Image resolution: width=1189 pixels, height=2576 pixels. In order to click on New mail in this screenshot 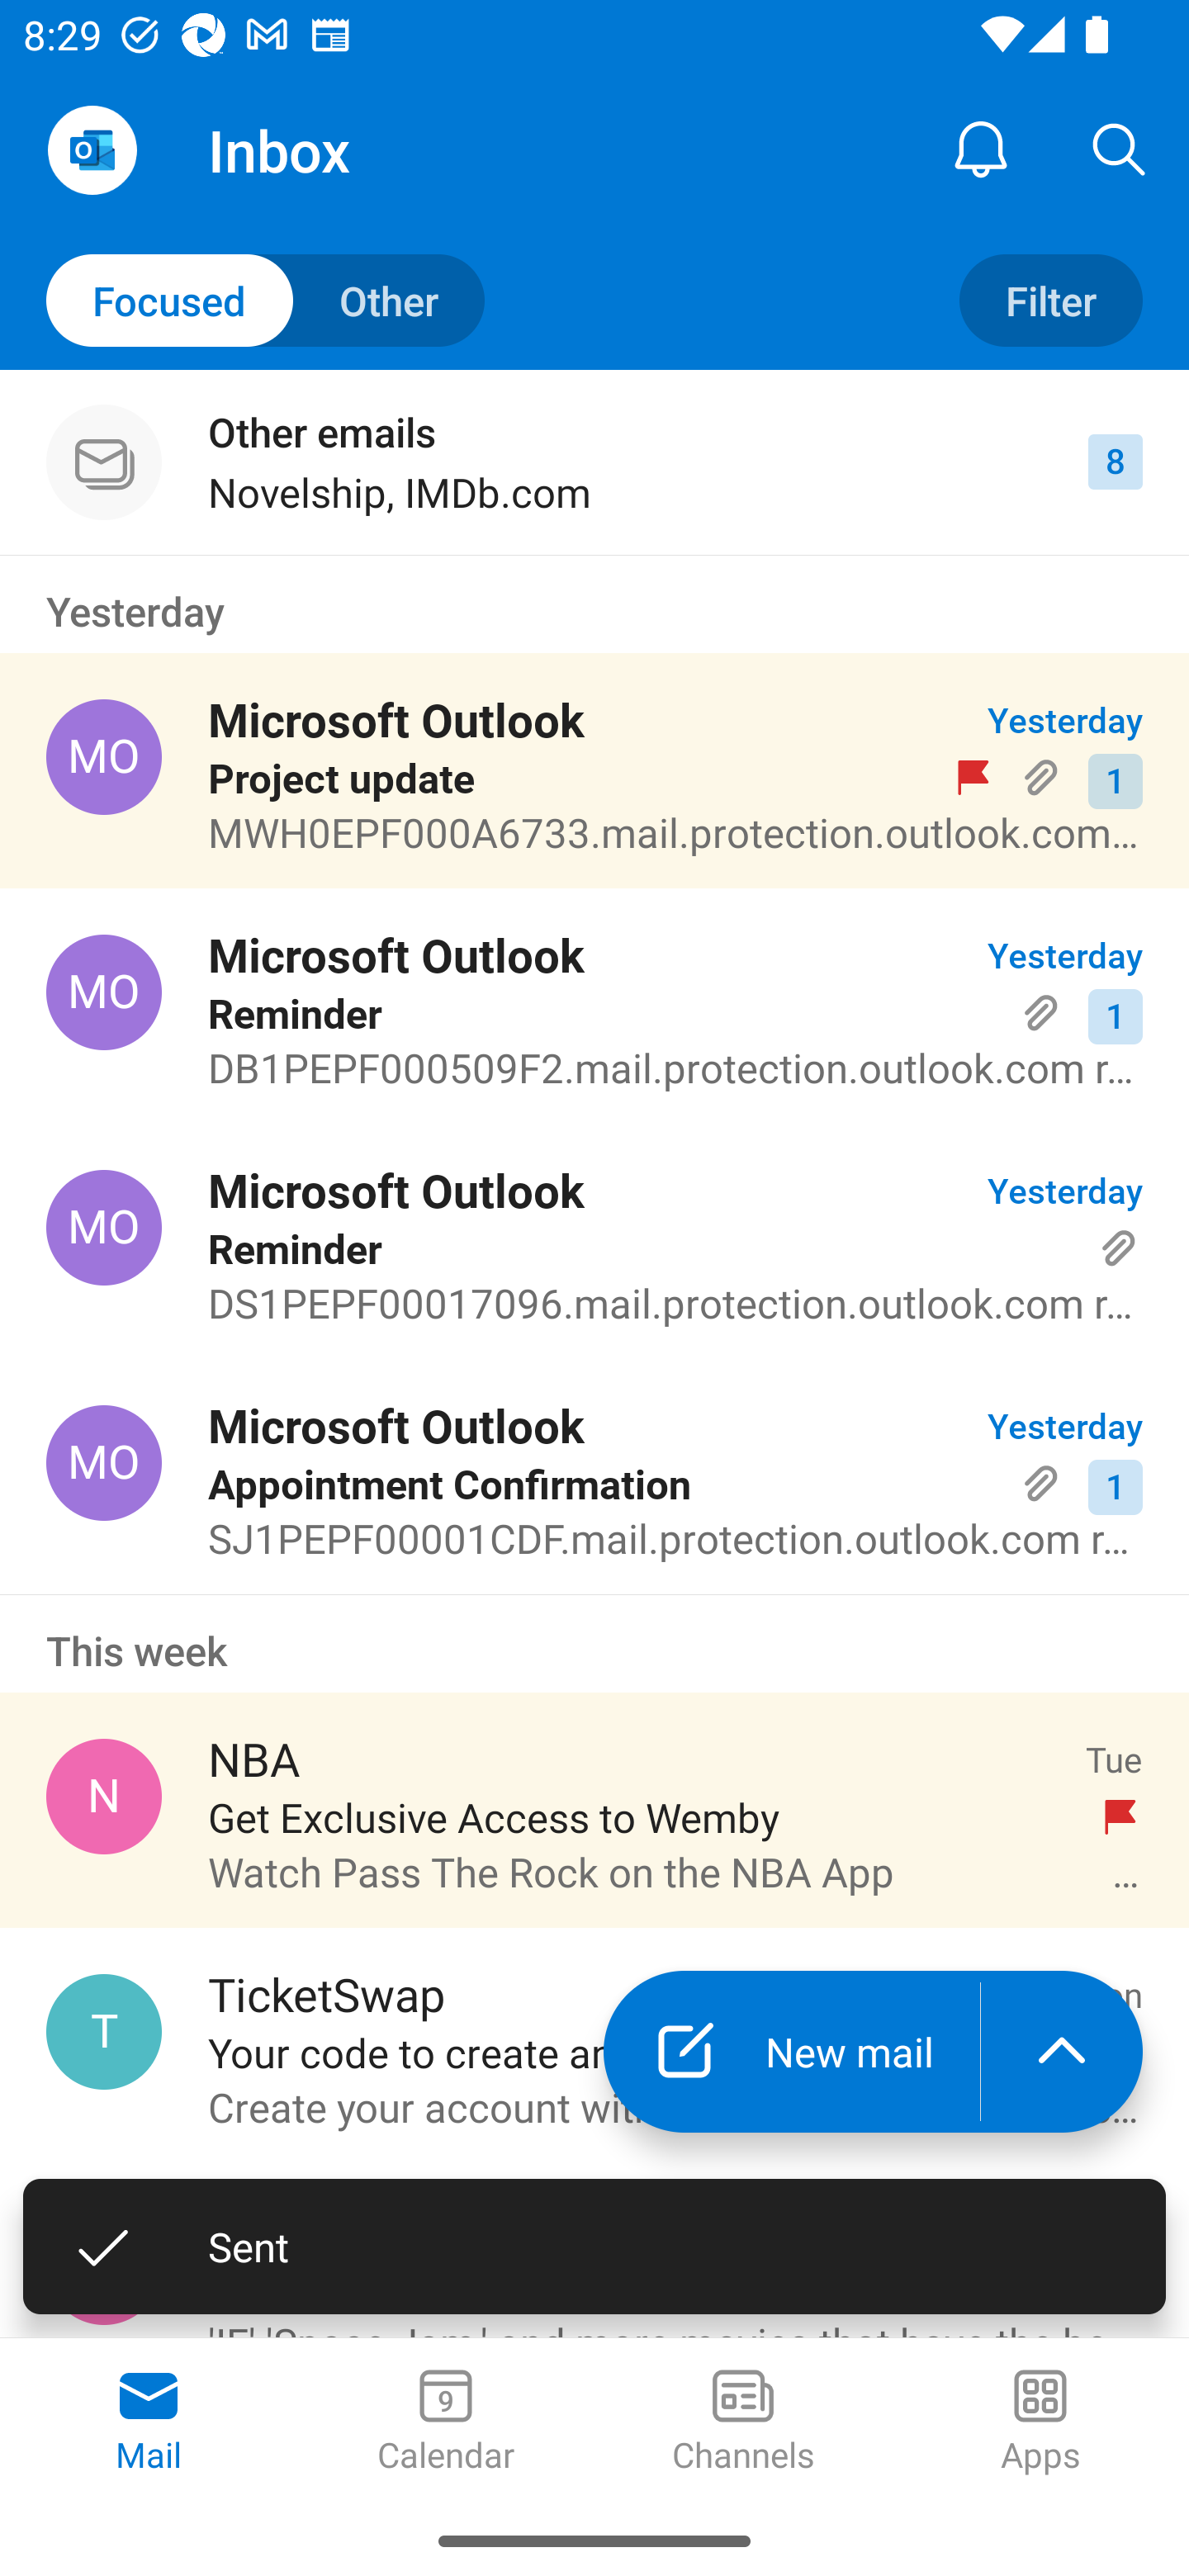, I will do `click(791, 2051)`.